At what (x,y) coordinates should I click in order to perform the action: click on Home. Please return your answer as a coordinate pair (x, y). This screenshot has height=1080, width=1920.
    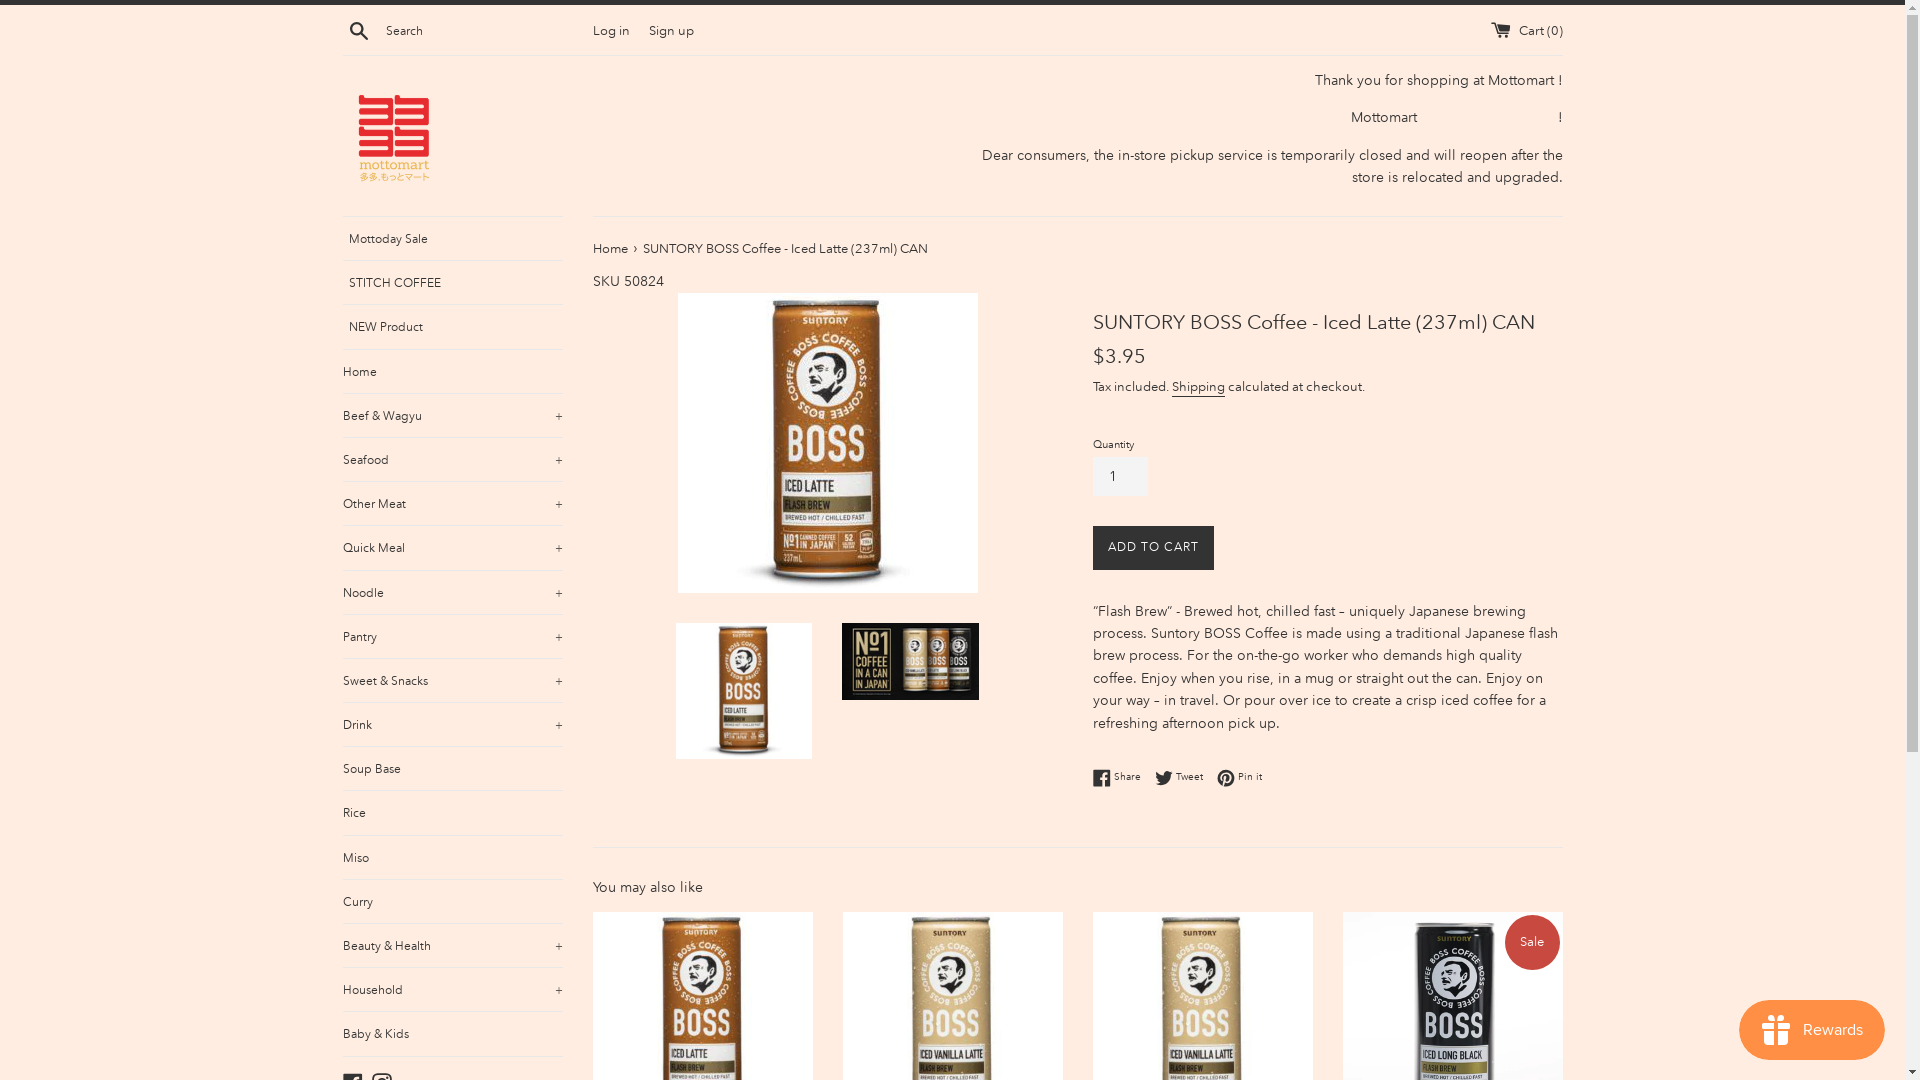
    Looking at the image, I should click on (611, 248).